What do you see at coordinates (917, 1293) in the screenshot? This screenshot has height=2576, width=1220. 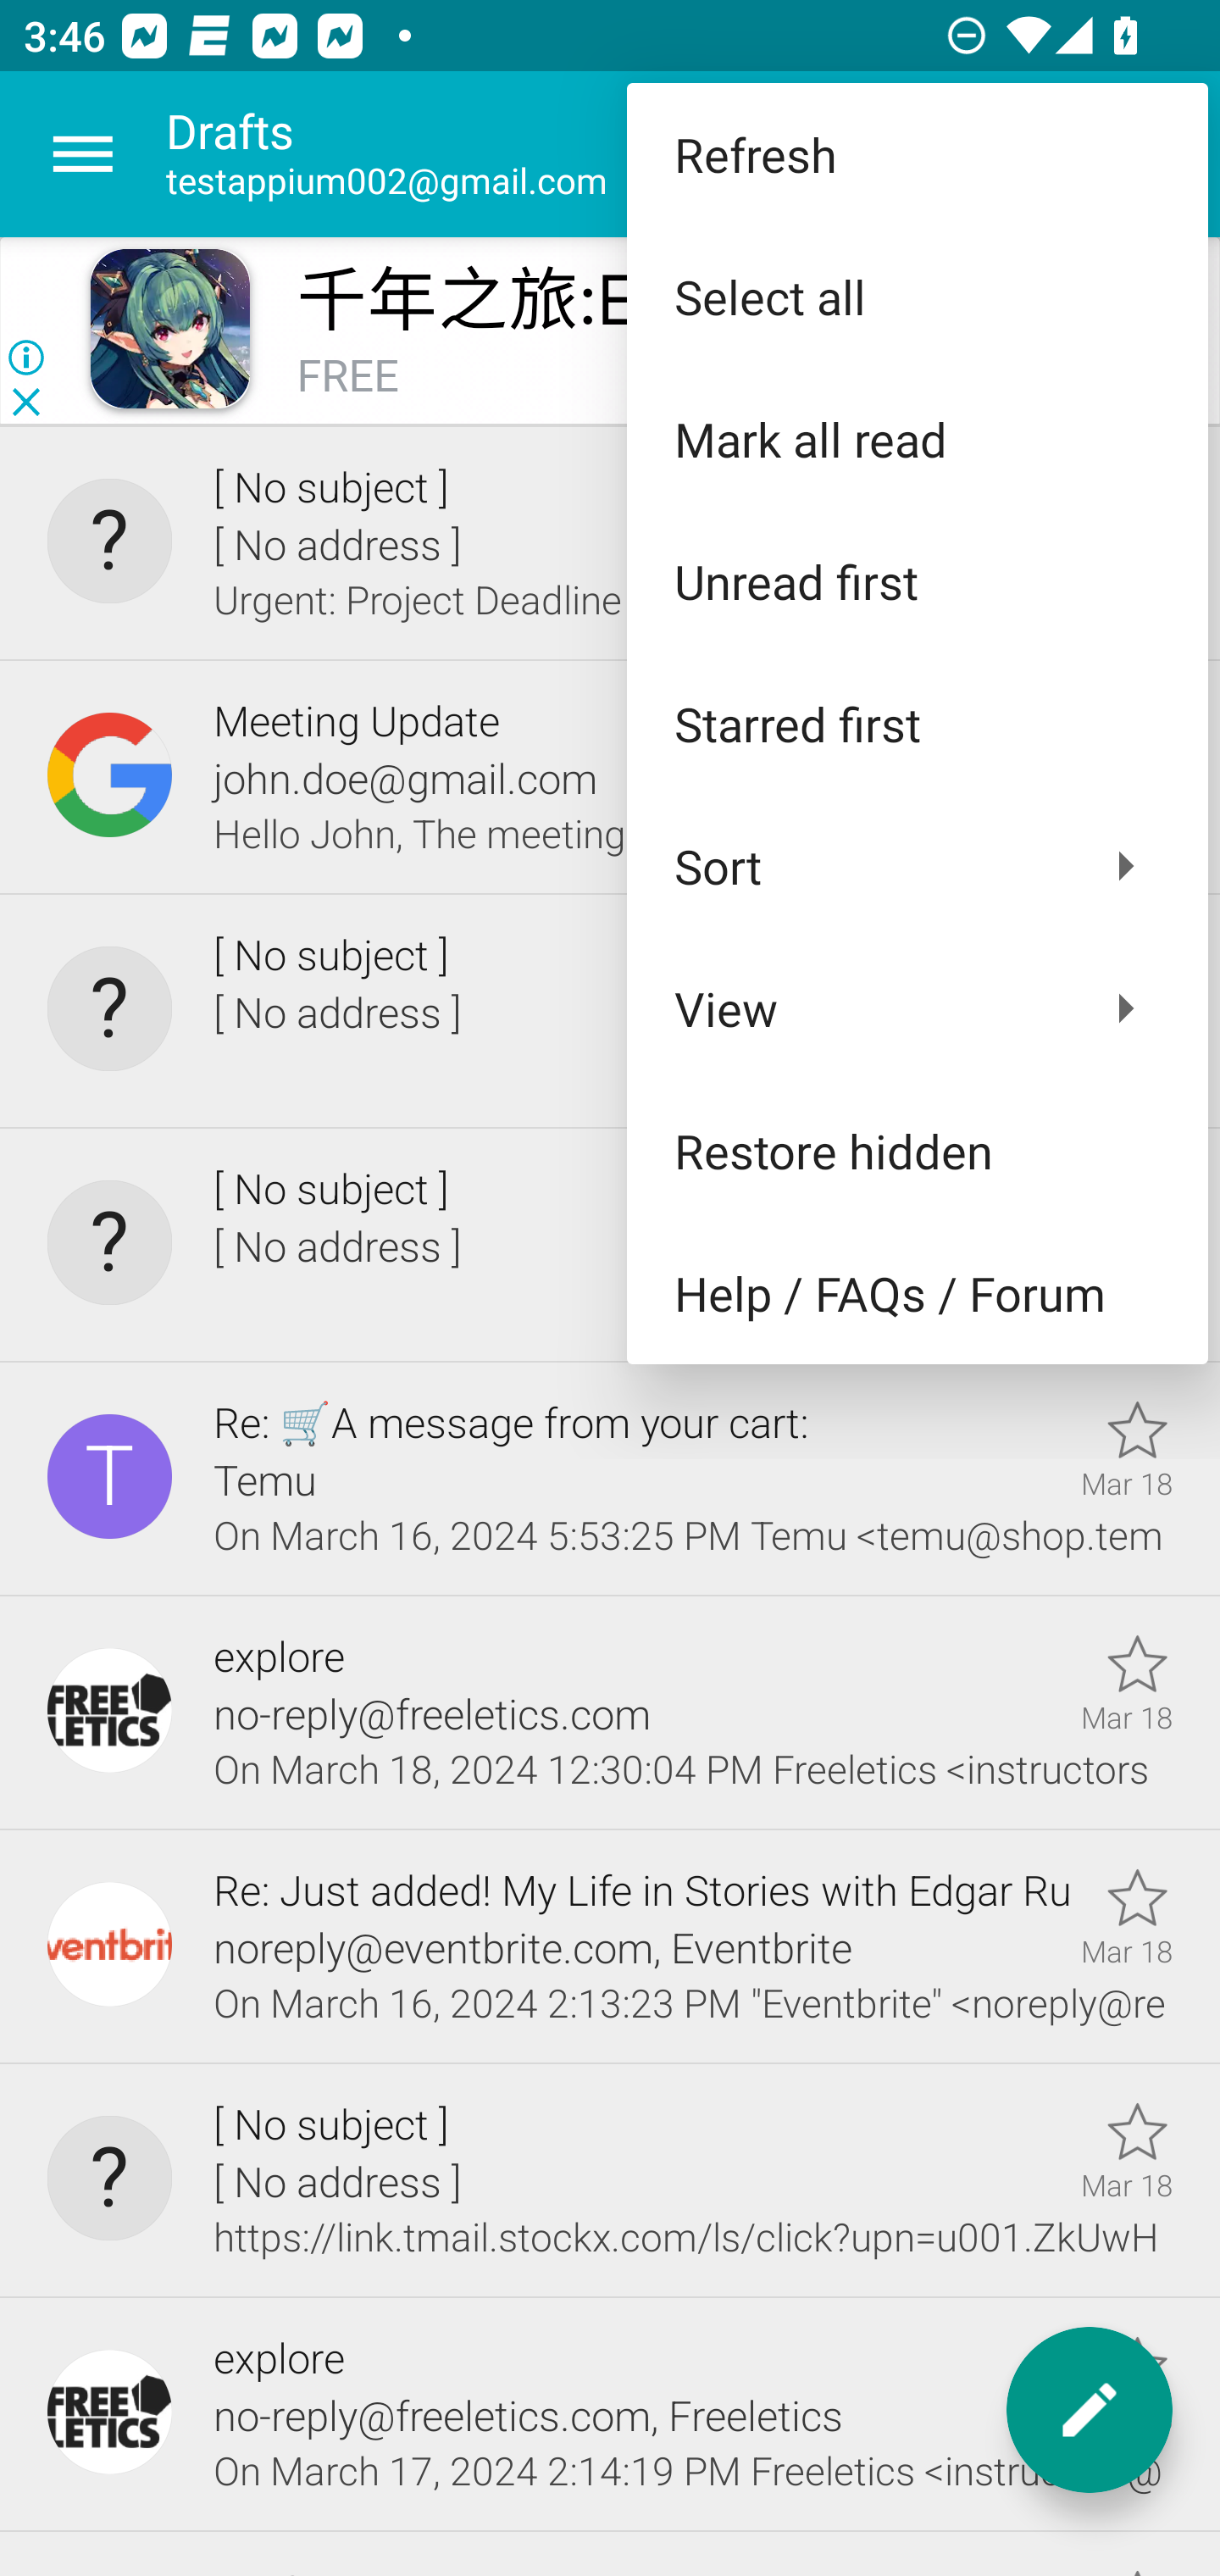 I see `Help / FAQs / Forum` at bounding box center [917, 1293].